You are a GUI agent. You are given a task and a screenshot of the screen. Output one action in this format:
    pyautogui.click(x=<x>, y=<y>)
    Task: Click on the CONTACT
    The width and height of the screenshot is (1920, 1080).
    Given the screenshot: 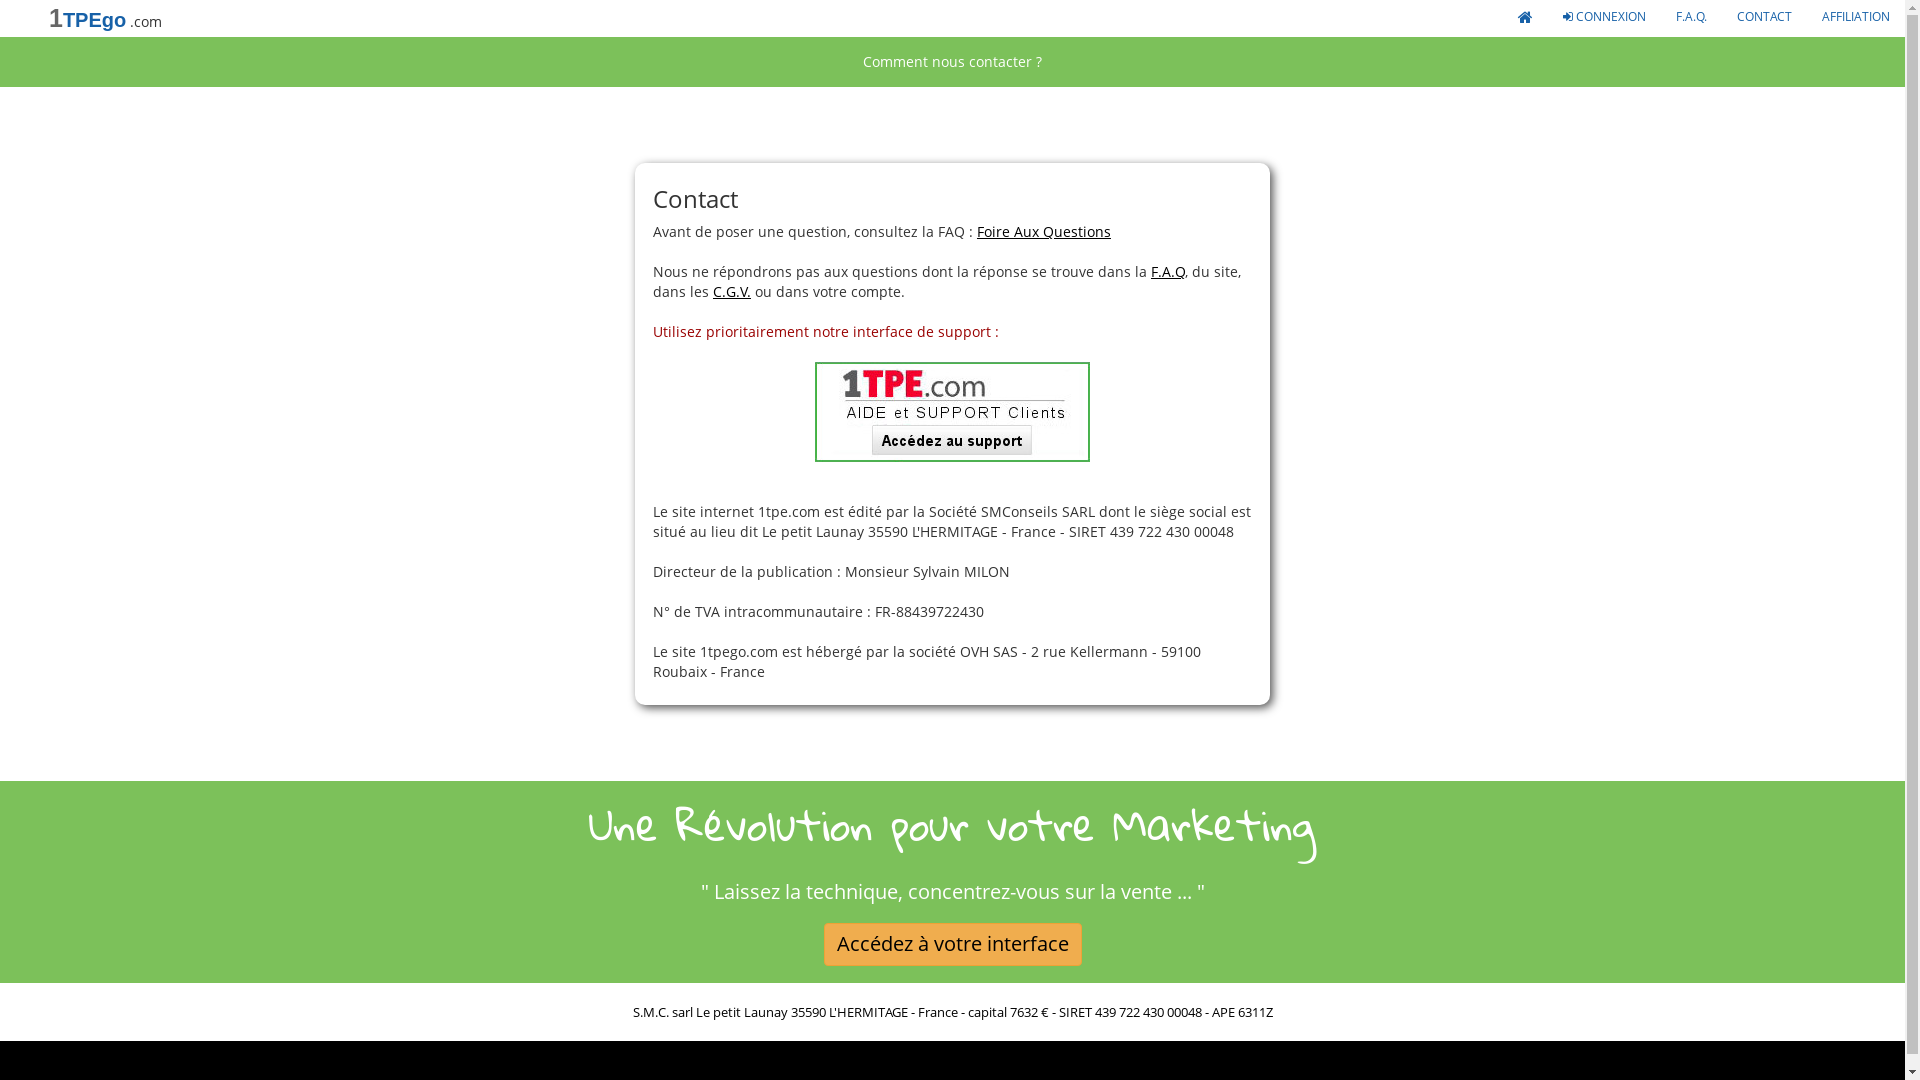 What is the action you would take?
    pyautogui.click(x=1764, y=15)
    